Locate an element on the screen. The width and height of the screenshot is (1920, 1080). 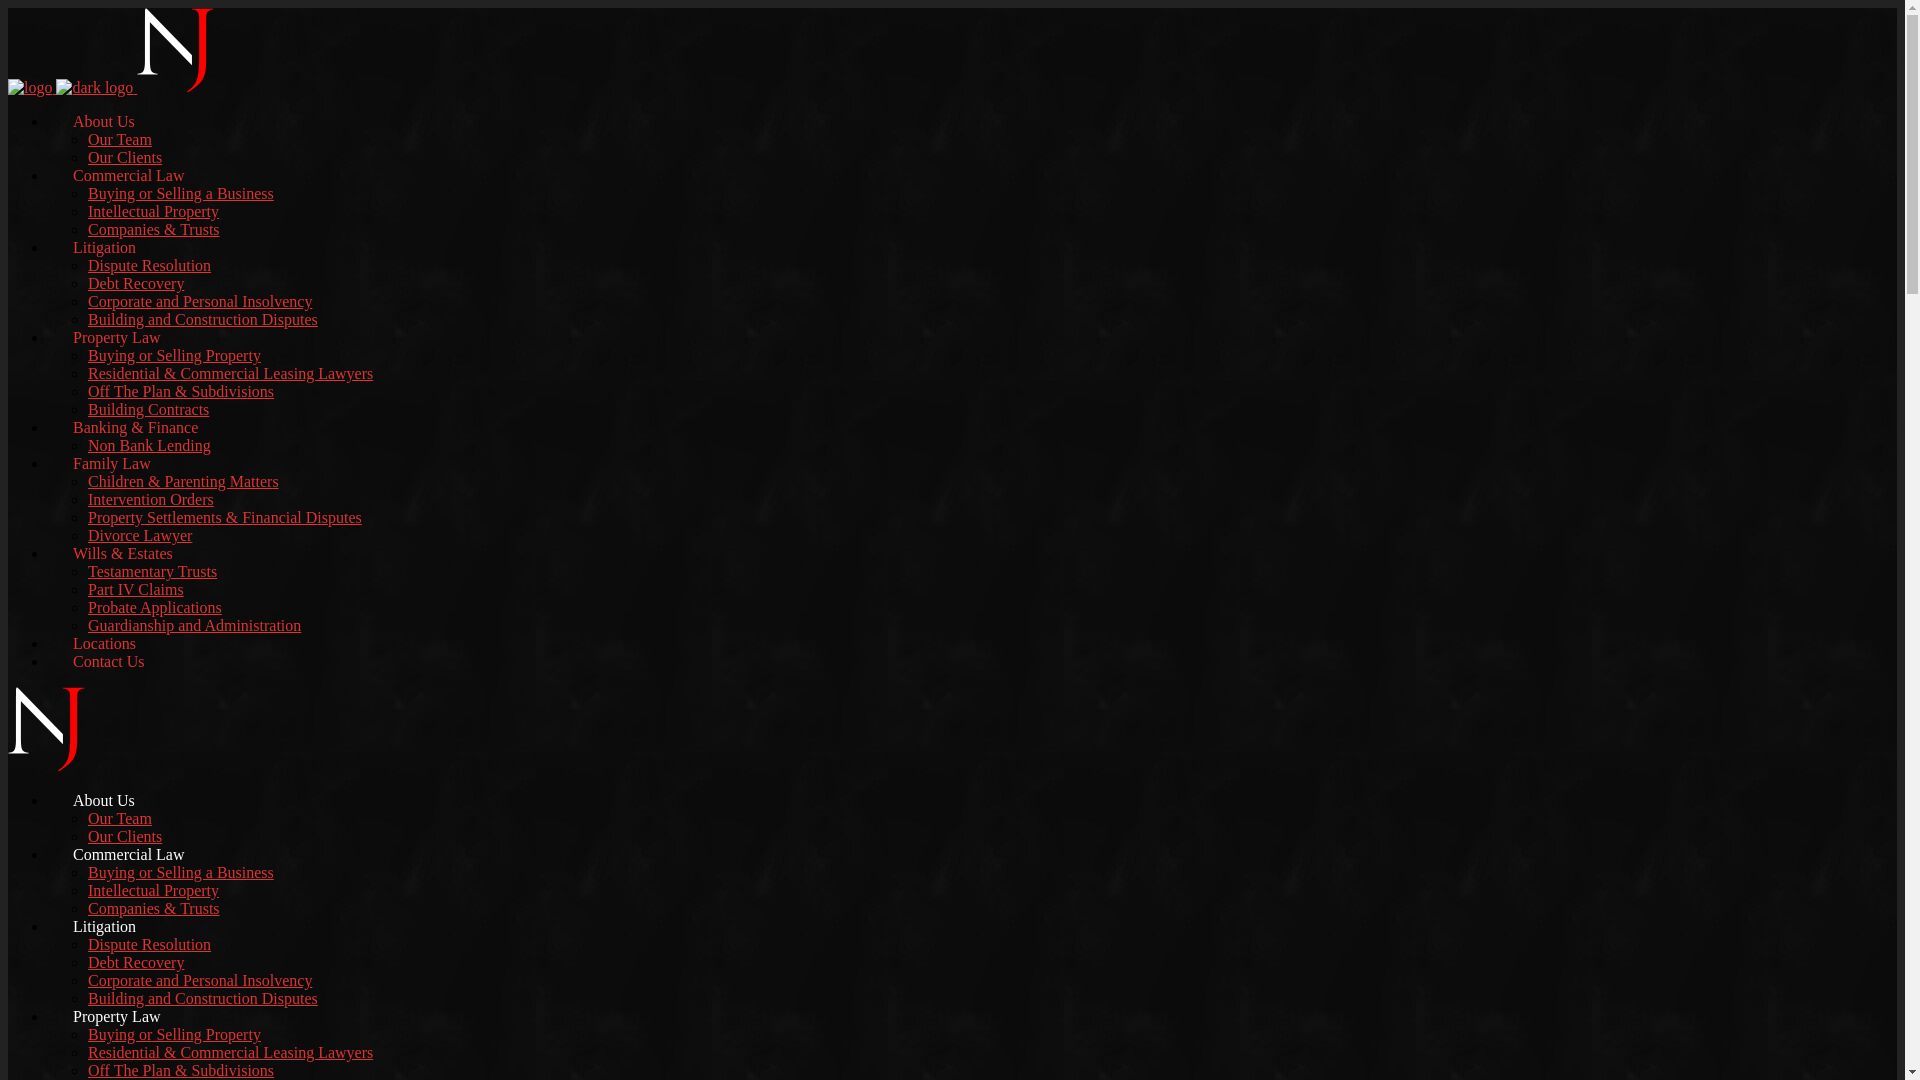
Commercial Law is located at coordinates (129, 854).